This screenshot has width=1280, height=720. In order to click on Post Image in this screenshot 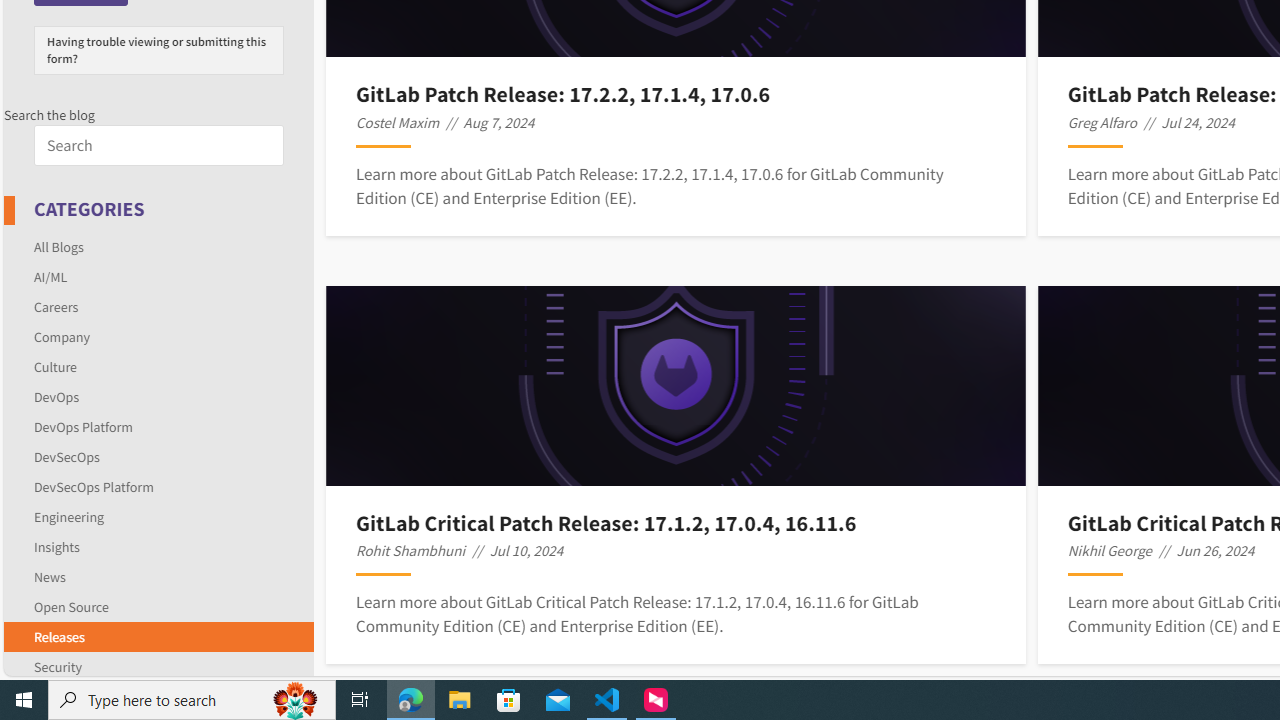, I will do `click(676, 386)`.